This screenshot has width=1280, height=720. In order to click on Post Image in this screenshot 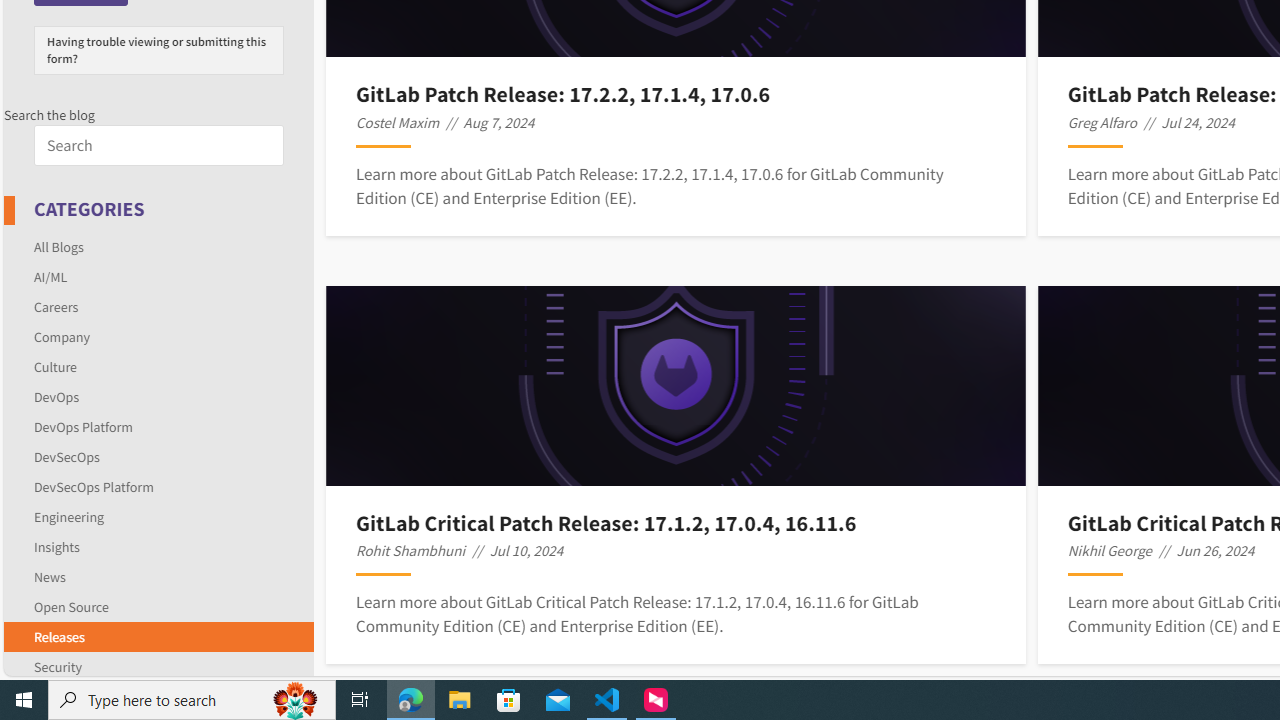, I will do `click(676, 386)`.